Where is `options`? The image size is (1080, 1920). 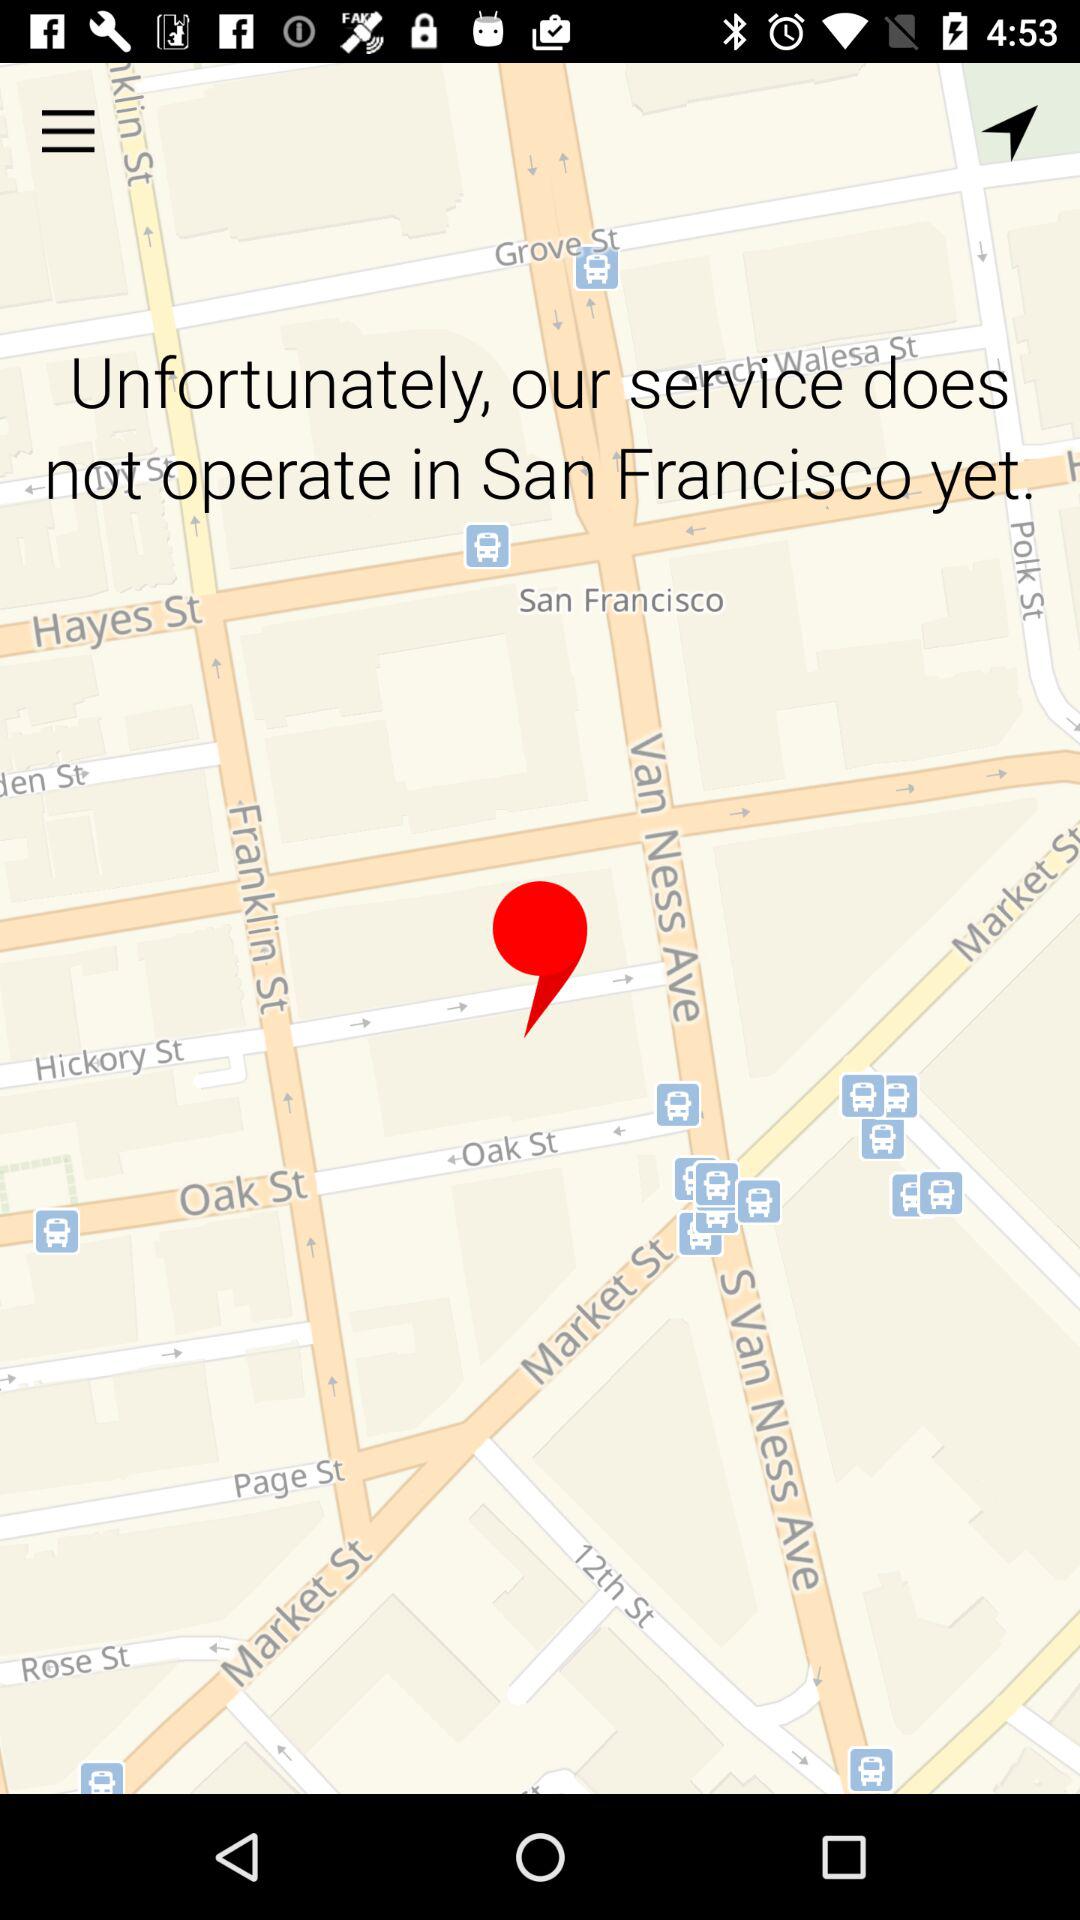 options is located at coordinates (68, 131).